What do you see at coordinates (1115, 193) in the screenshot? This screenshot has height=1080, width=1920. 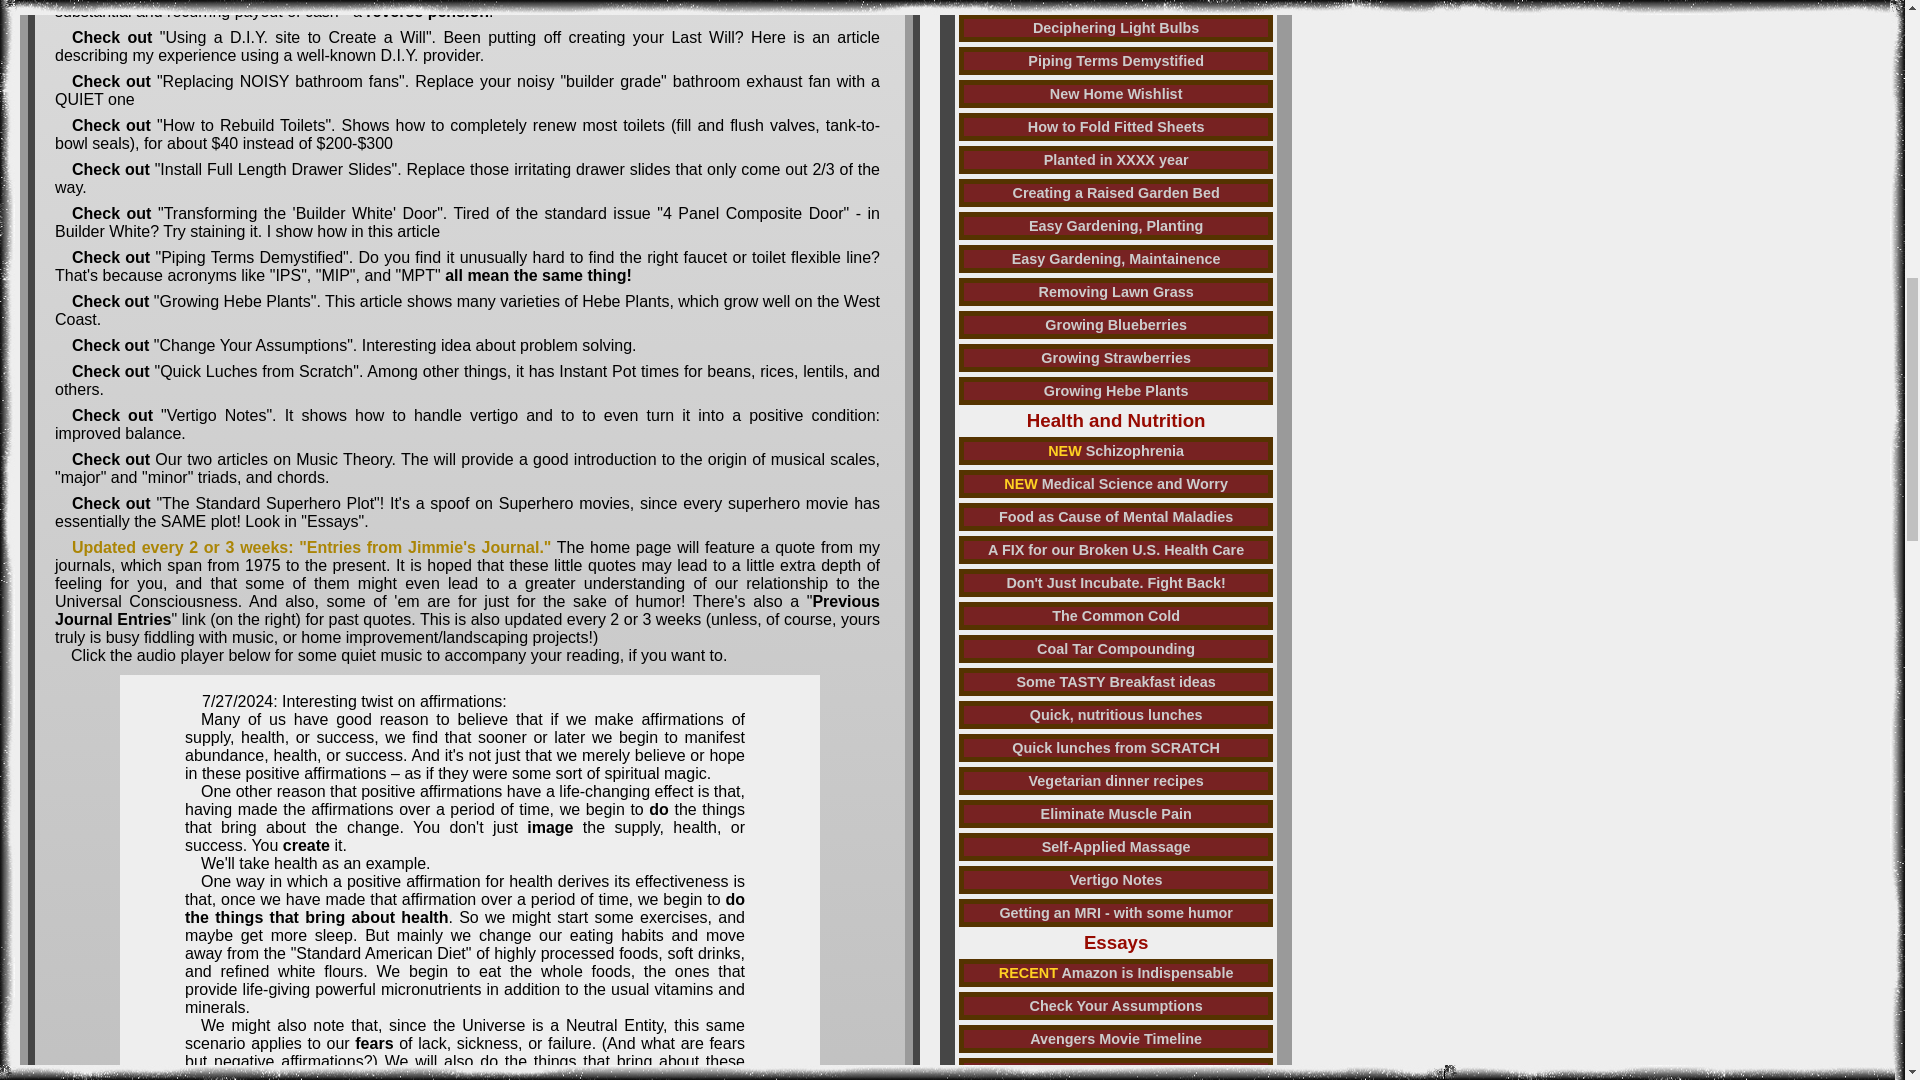 I see `Creating a Raised Garden Bed` at bounding box center [1115, 193].